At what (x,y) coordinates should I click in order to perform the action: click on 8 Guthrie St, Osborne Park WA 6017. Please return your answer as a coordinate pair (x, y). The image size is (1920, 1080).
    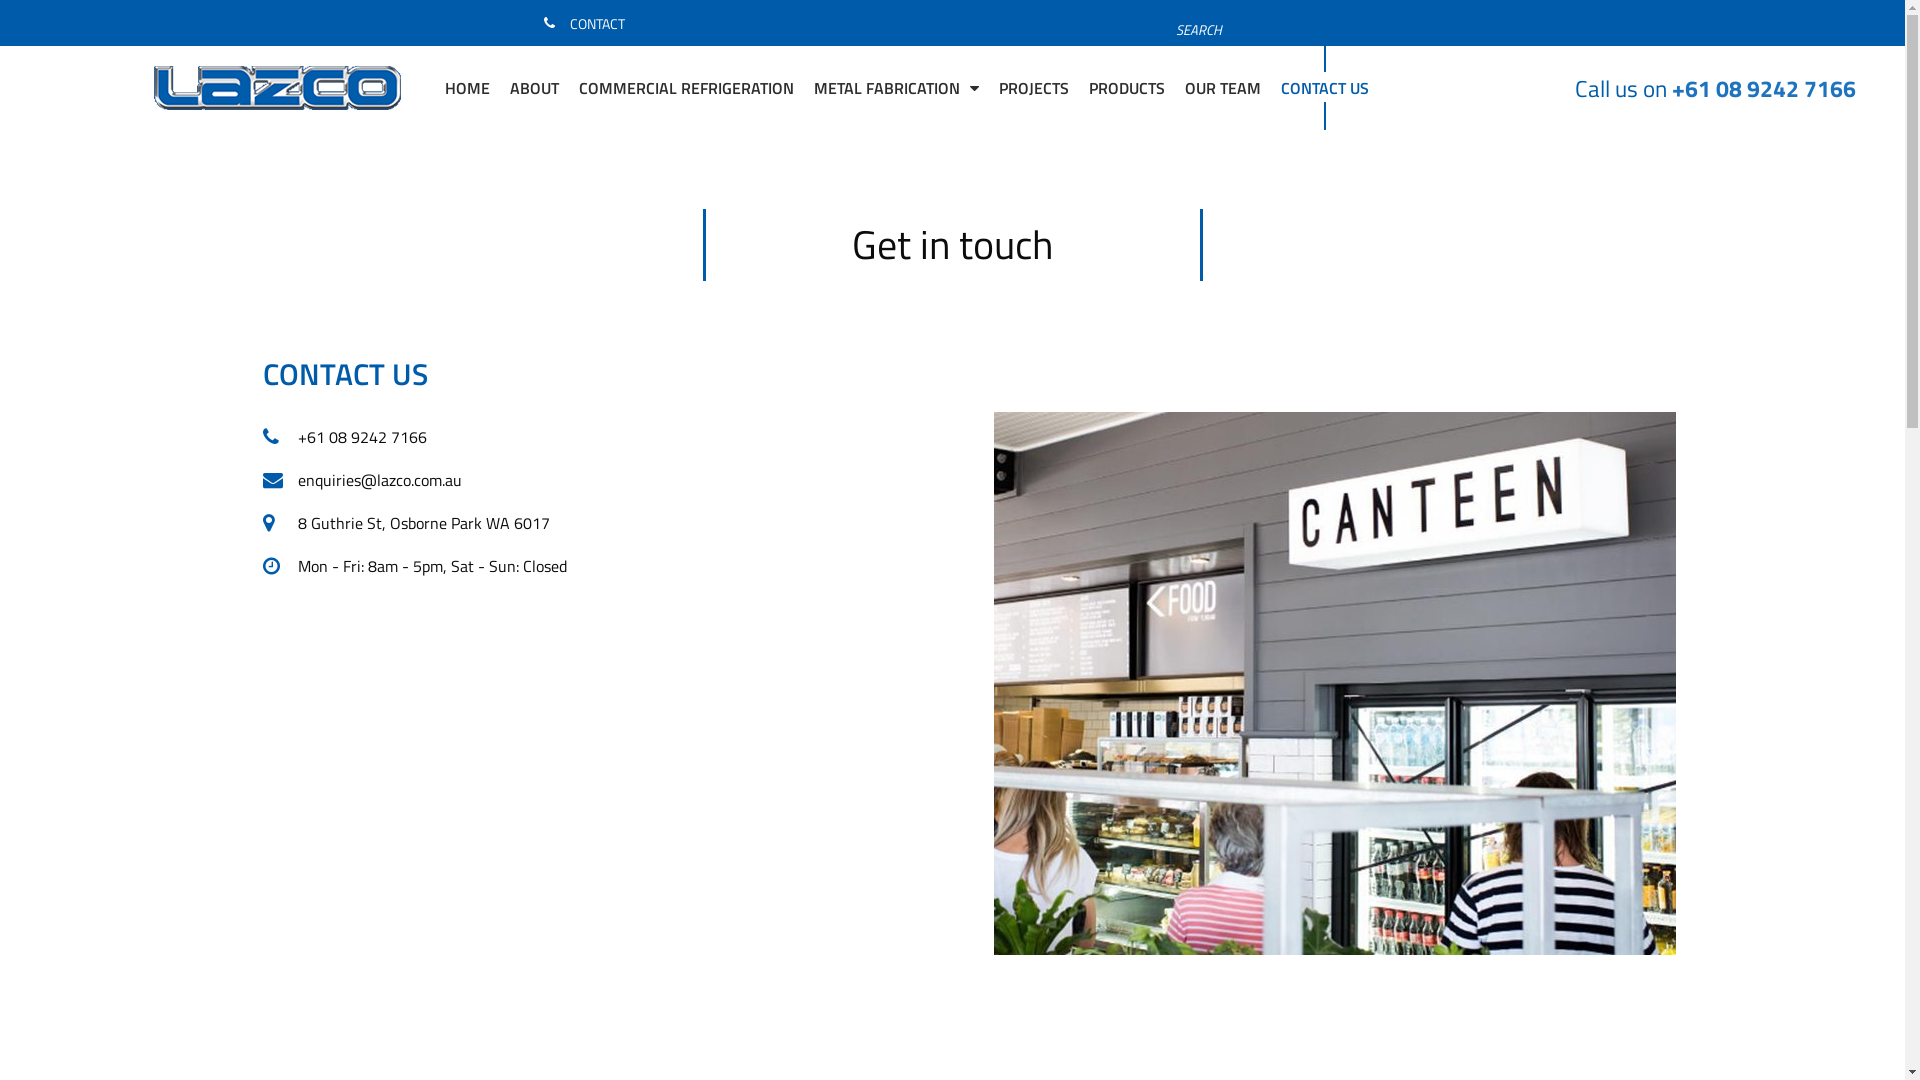
    Looking at the image, I should click on (521, 523).